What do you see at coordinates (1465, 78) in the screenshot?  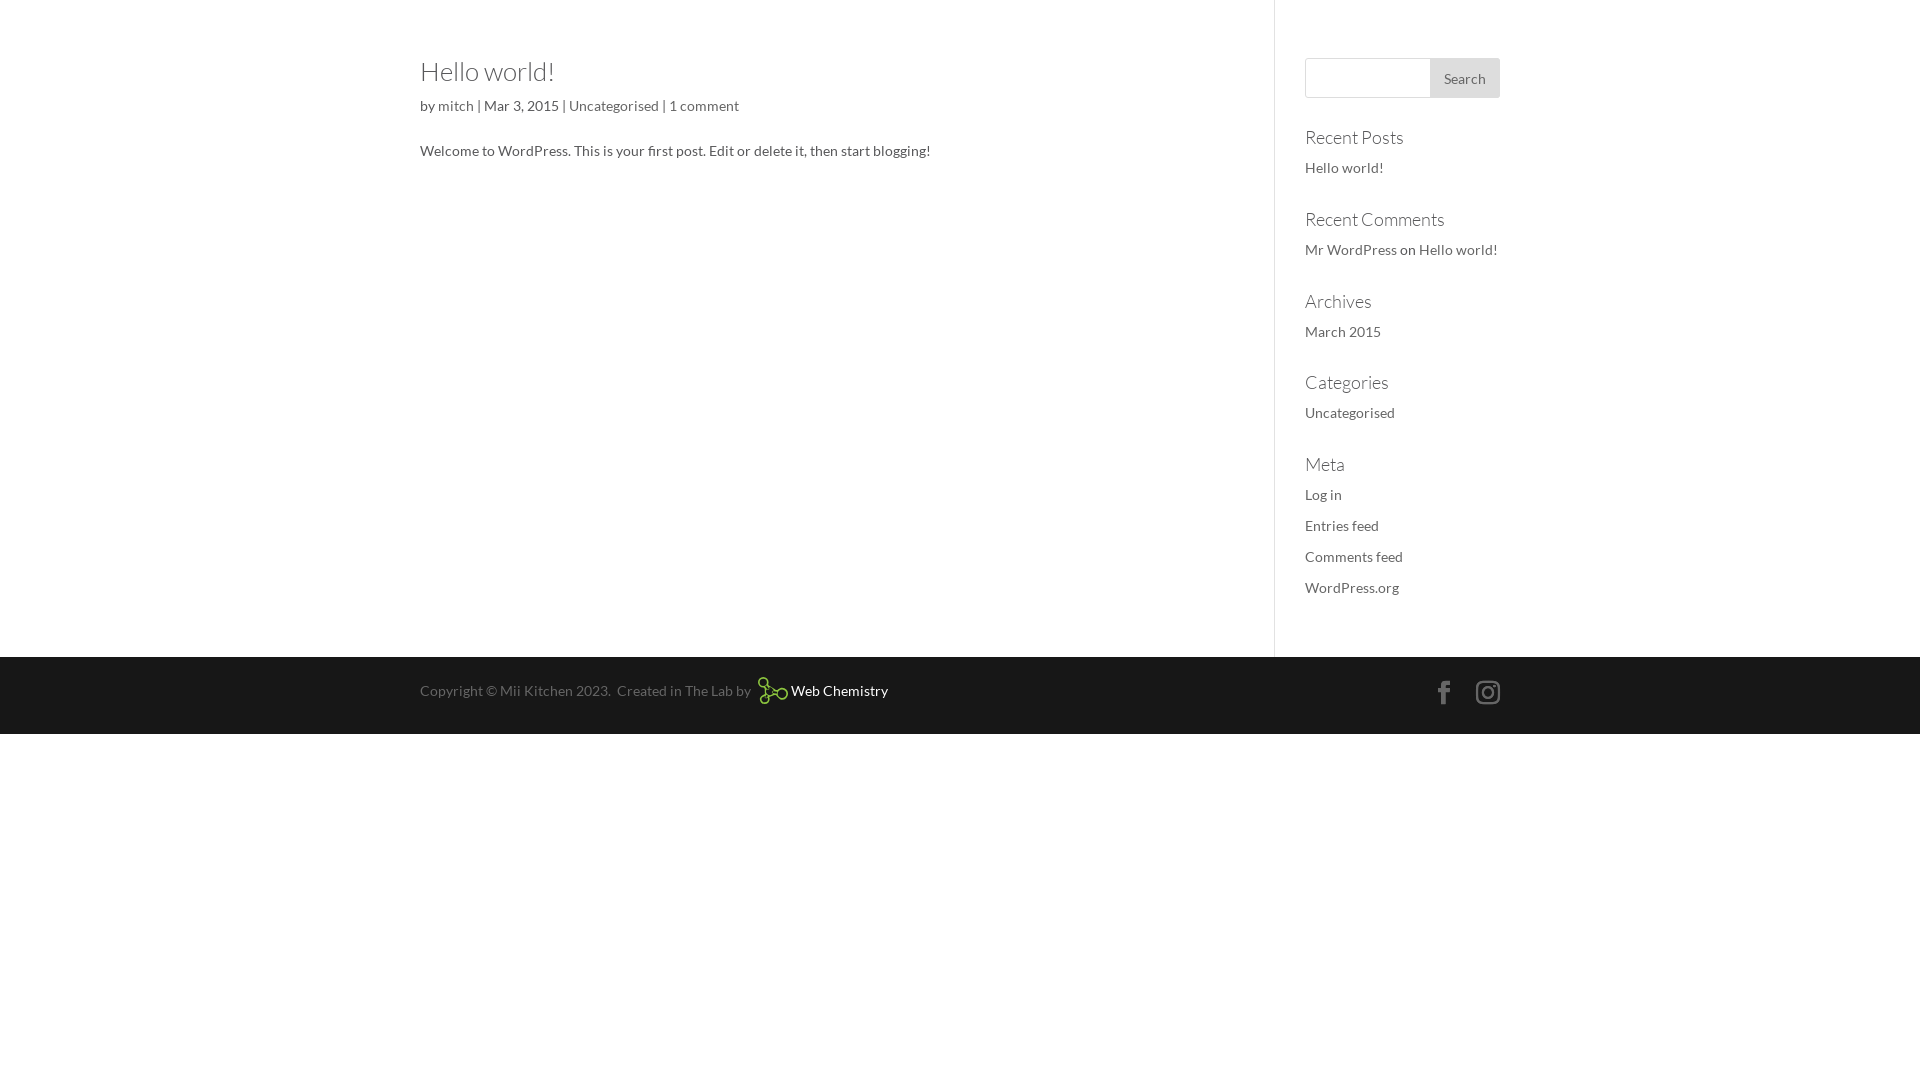 I see `Search` at bounding box center [1465, 78].